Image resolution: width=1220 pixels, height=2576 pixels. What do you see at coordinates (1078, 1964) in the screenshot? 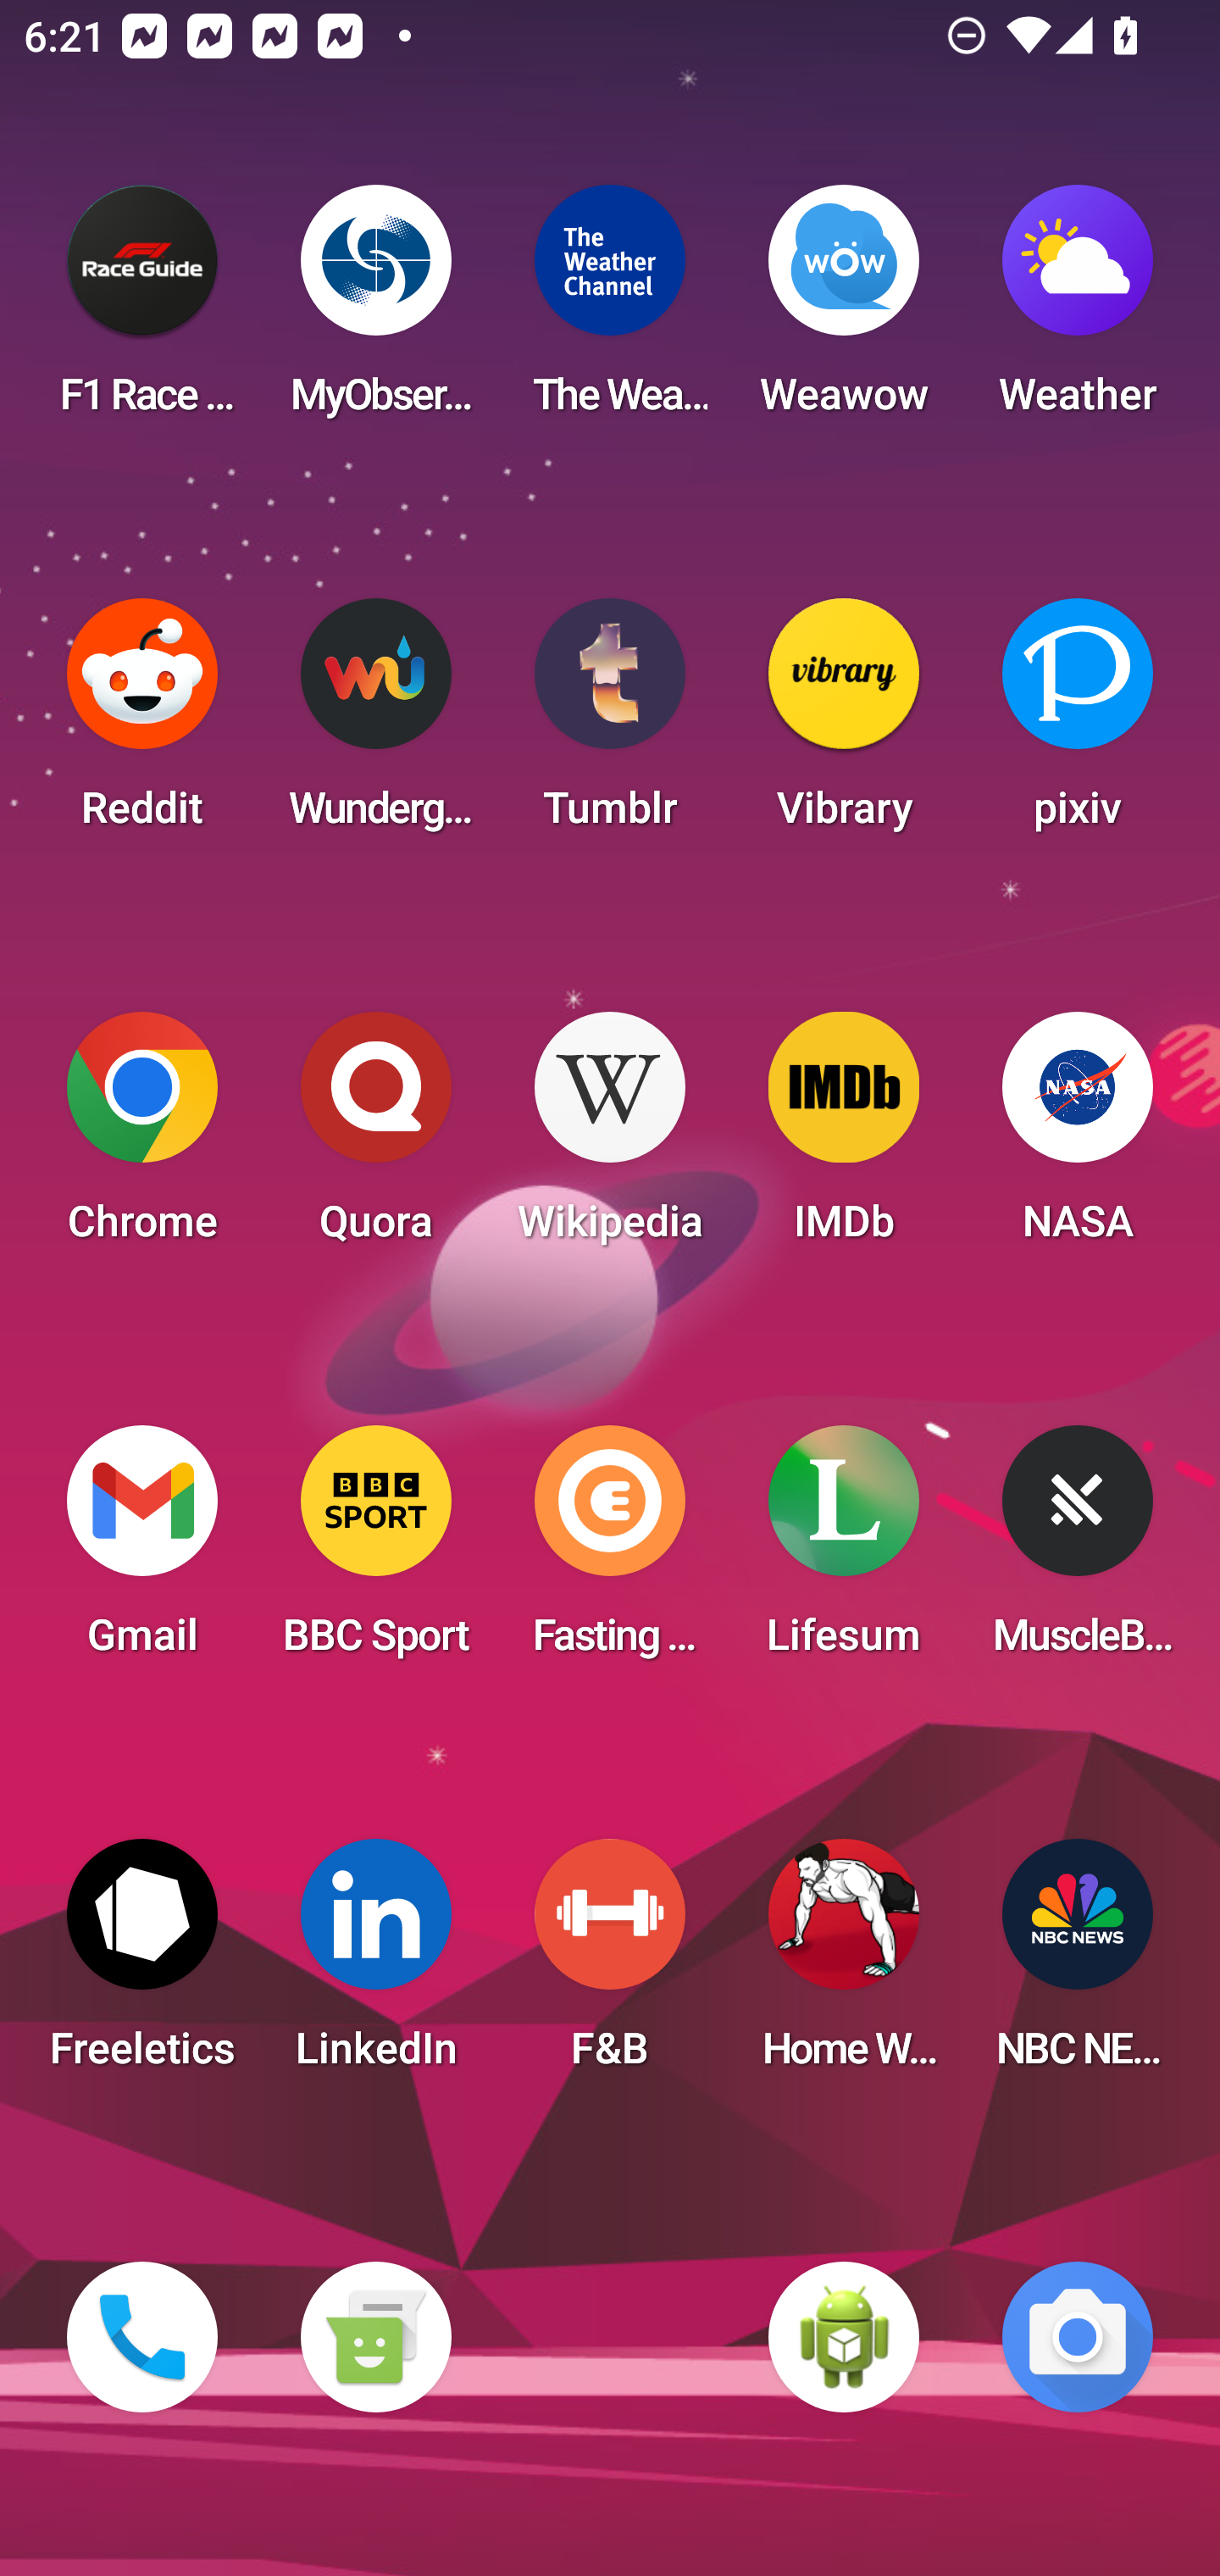
I see `NBC NEWS` at bounding box center [1078, 1964].